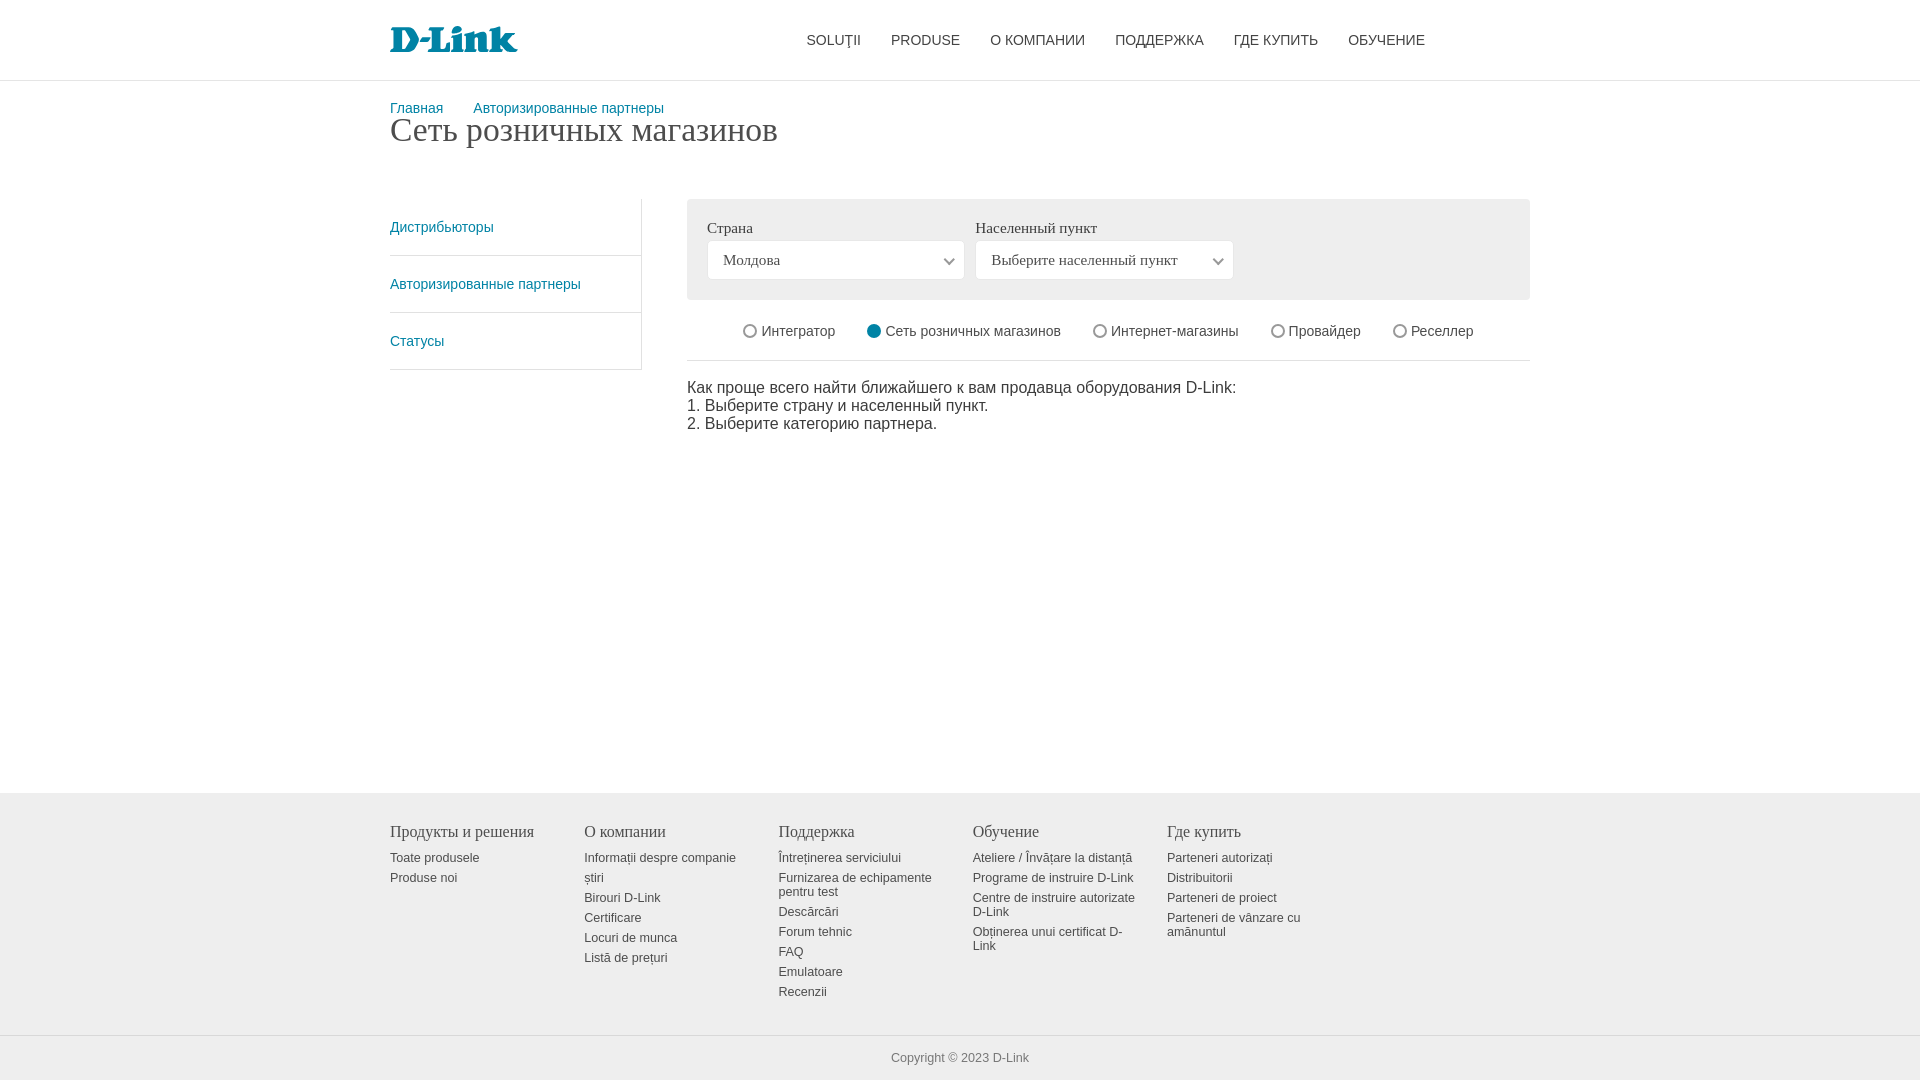  Describe the element at coordinates (1011, 1058) in the screenshot. I see `D-Link` at that location.